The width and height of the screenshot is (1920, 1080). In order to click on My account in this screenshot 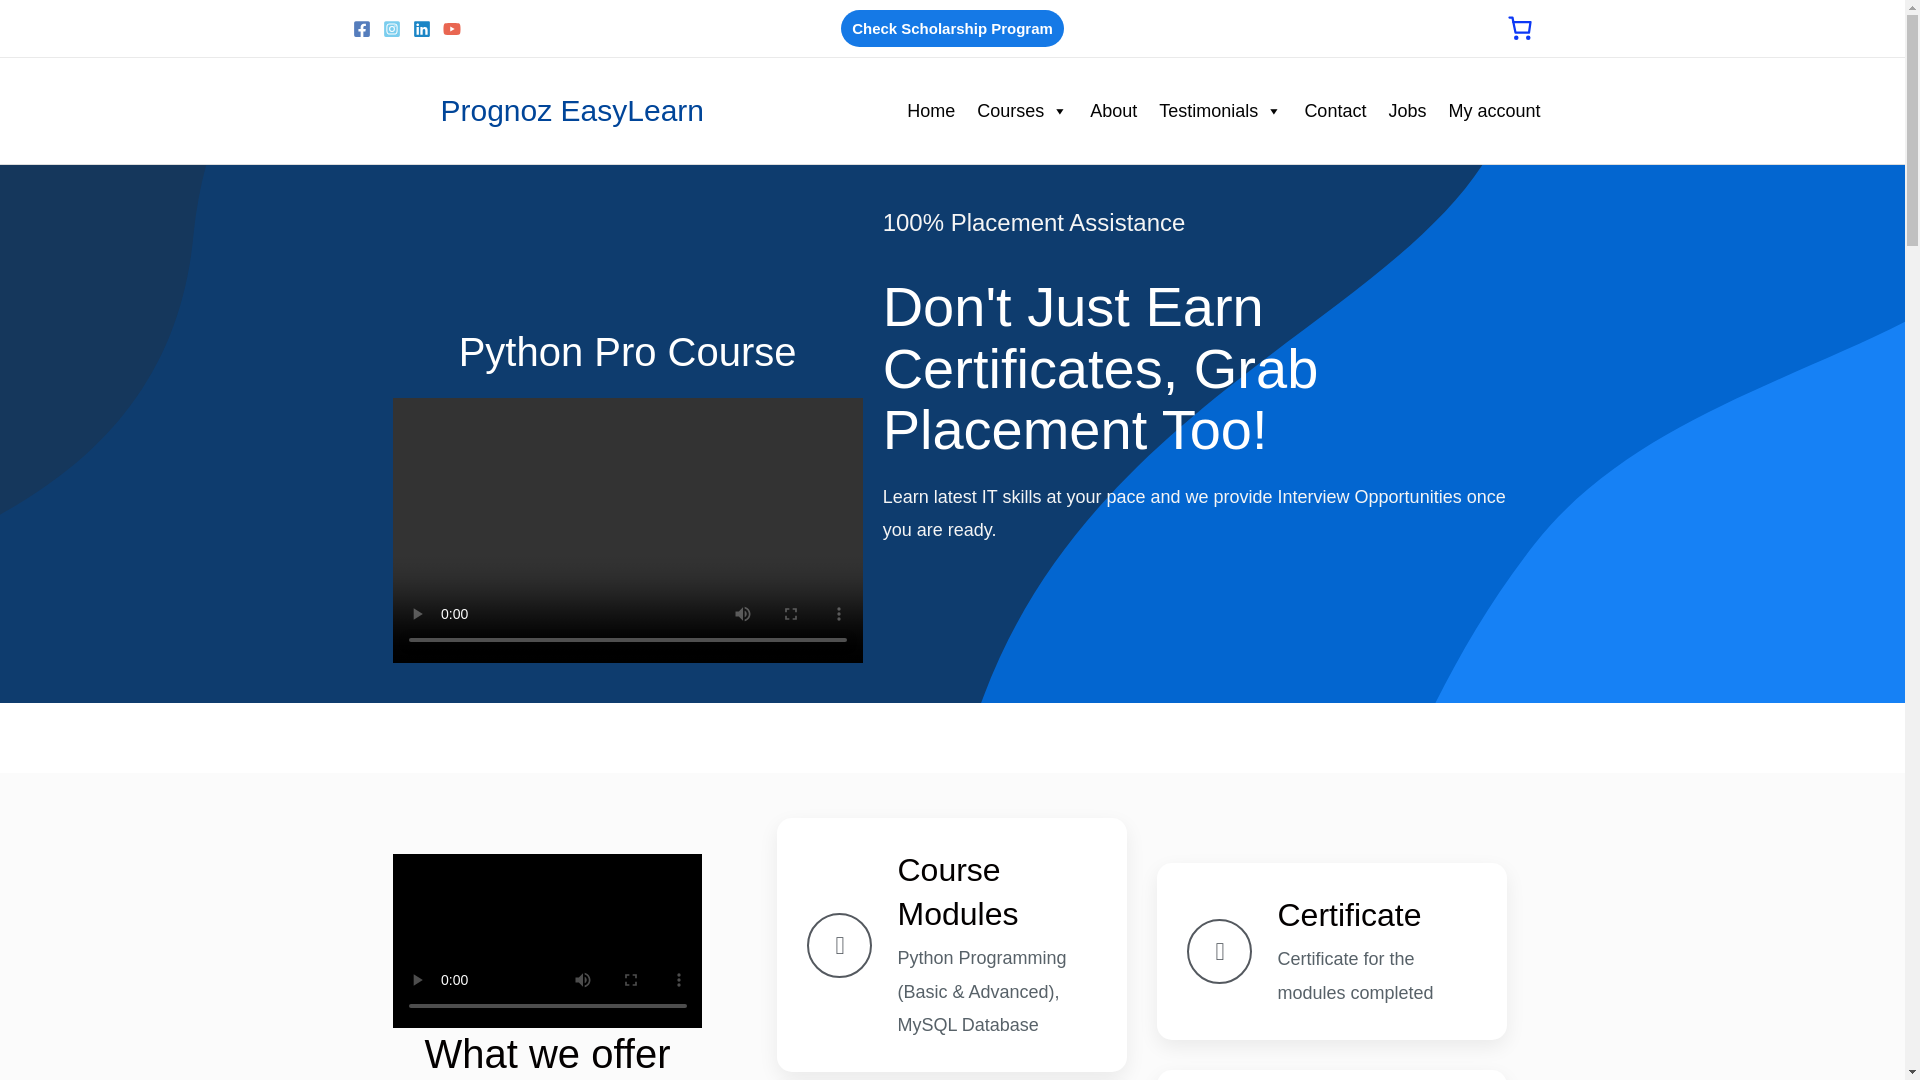, I will do `click(1494, 110)`.